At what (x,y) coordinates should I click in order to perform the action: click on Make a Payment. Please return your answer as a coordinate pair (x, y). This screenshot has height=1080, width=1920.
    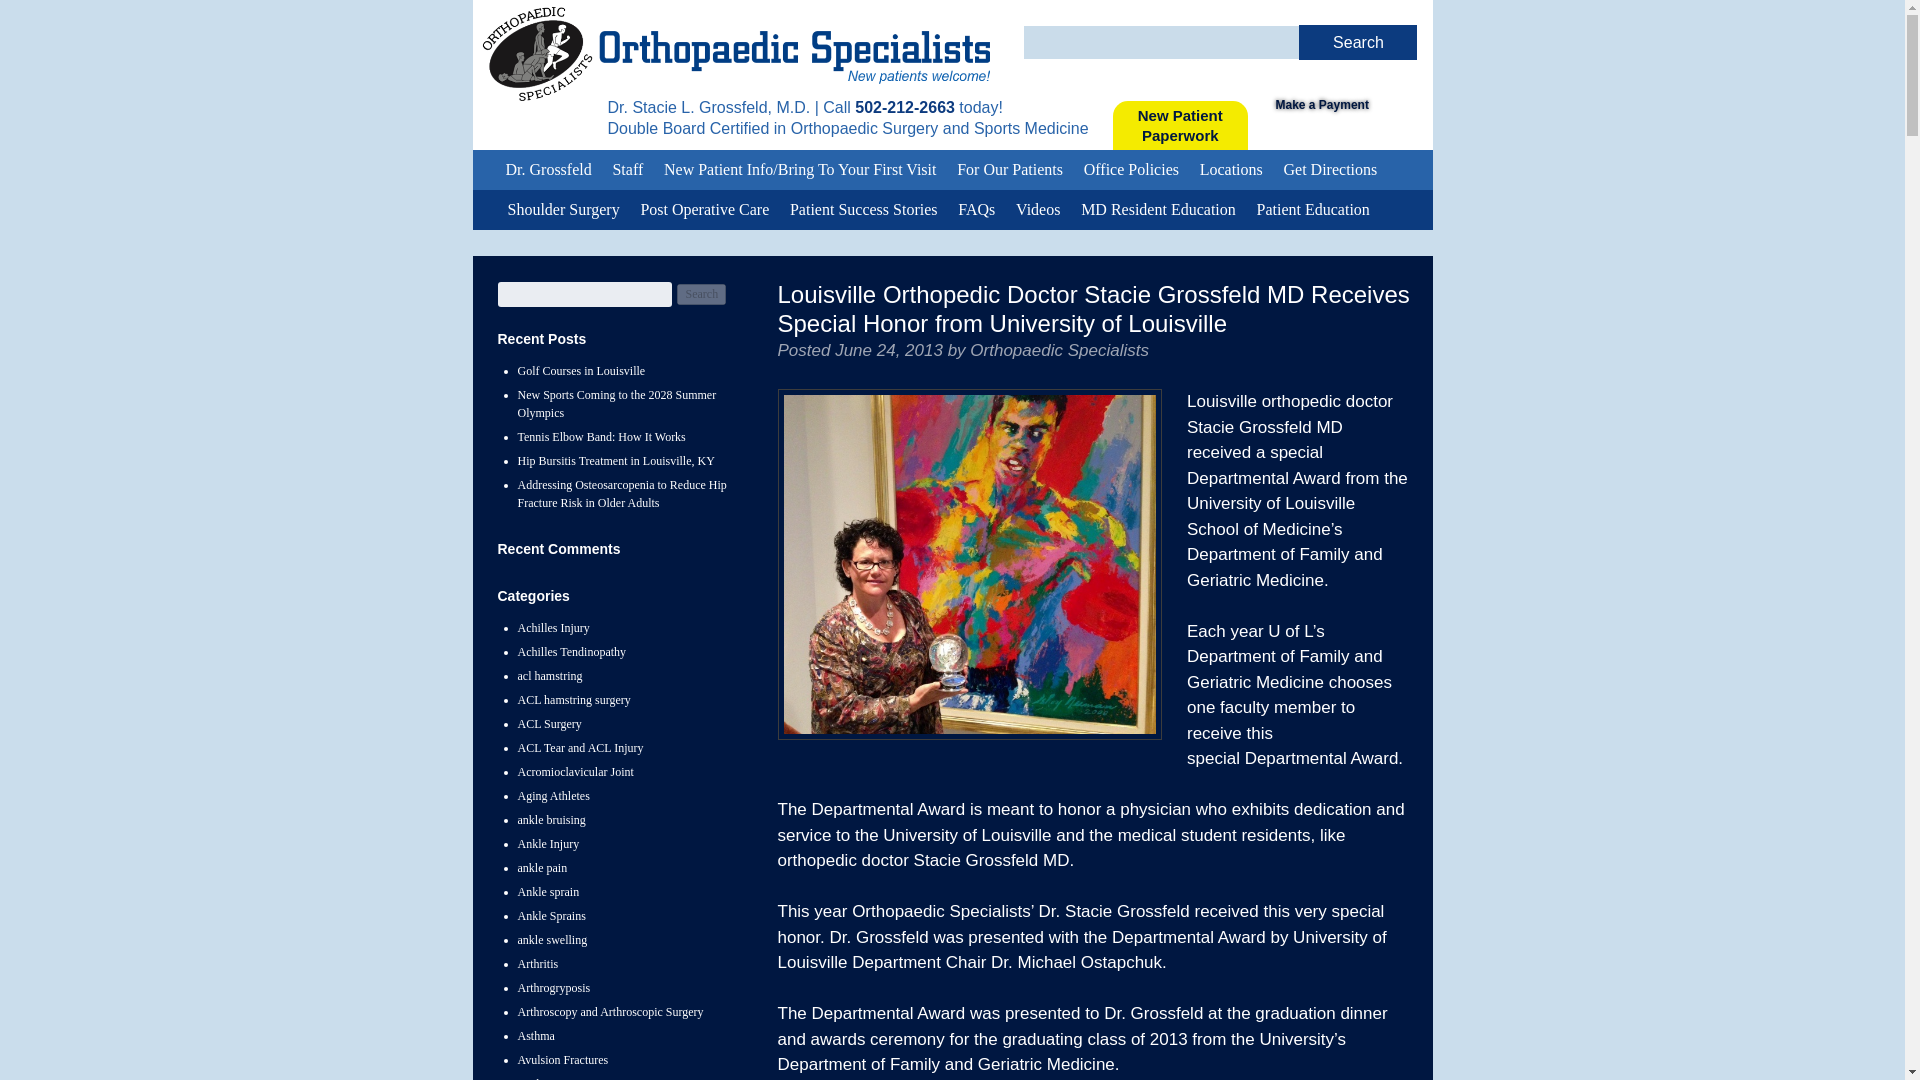
    Looking at the image, I should click on (1358, 42).